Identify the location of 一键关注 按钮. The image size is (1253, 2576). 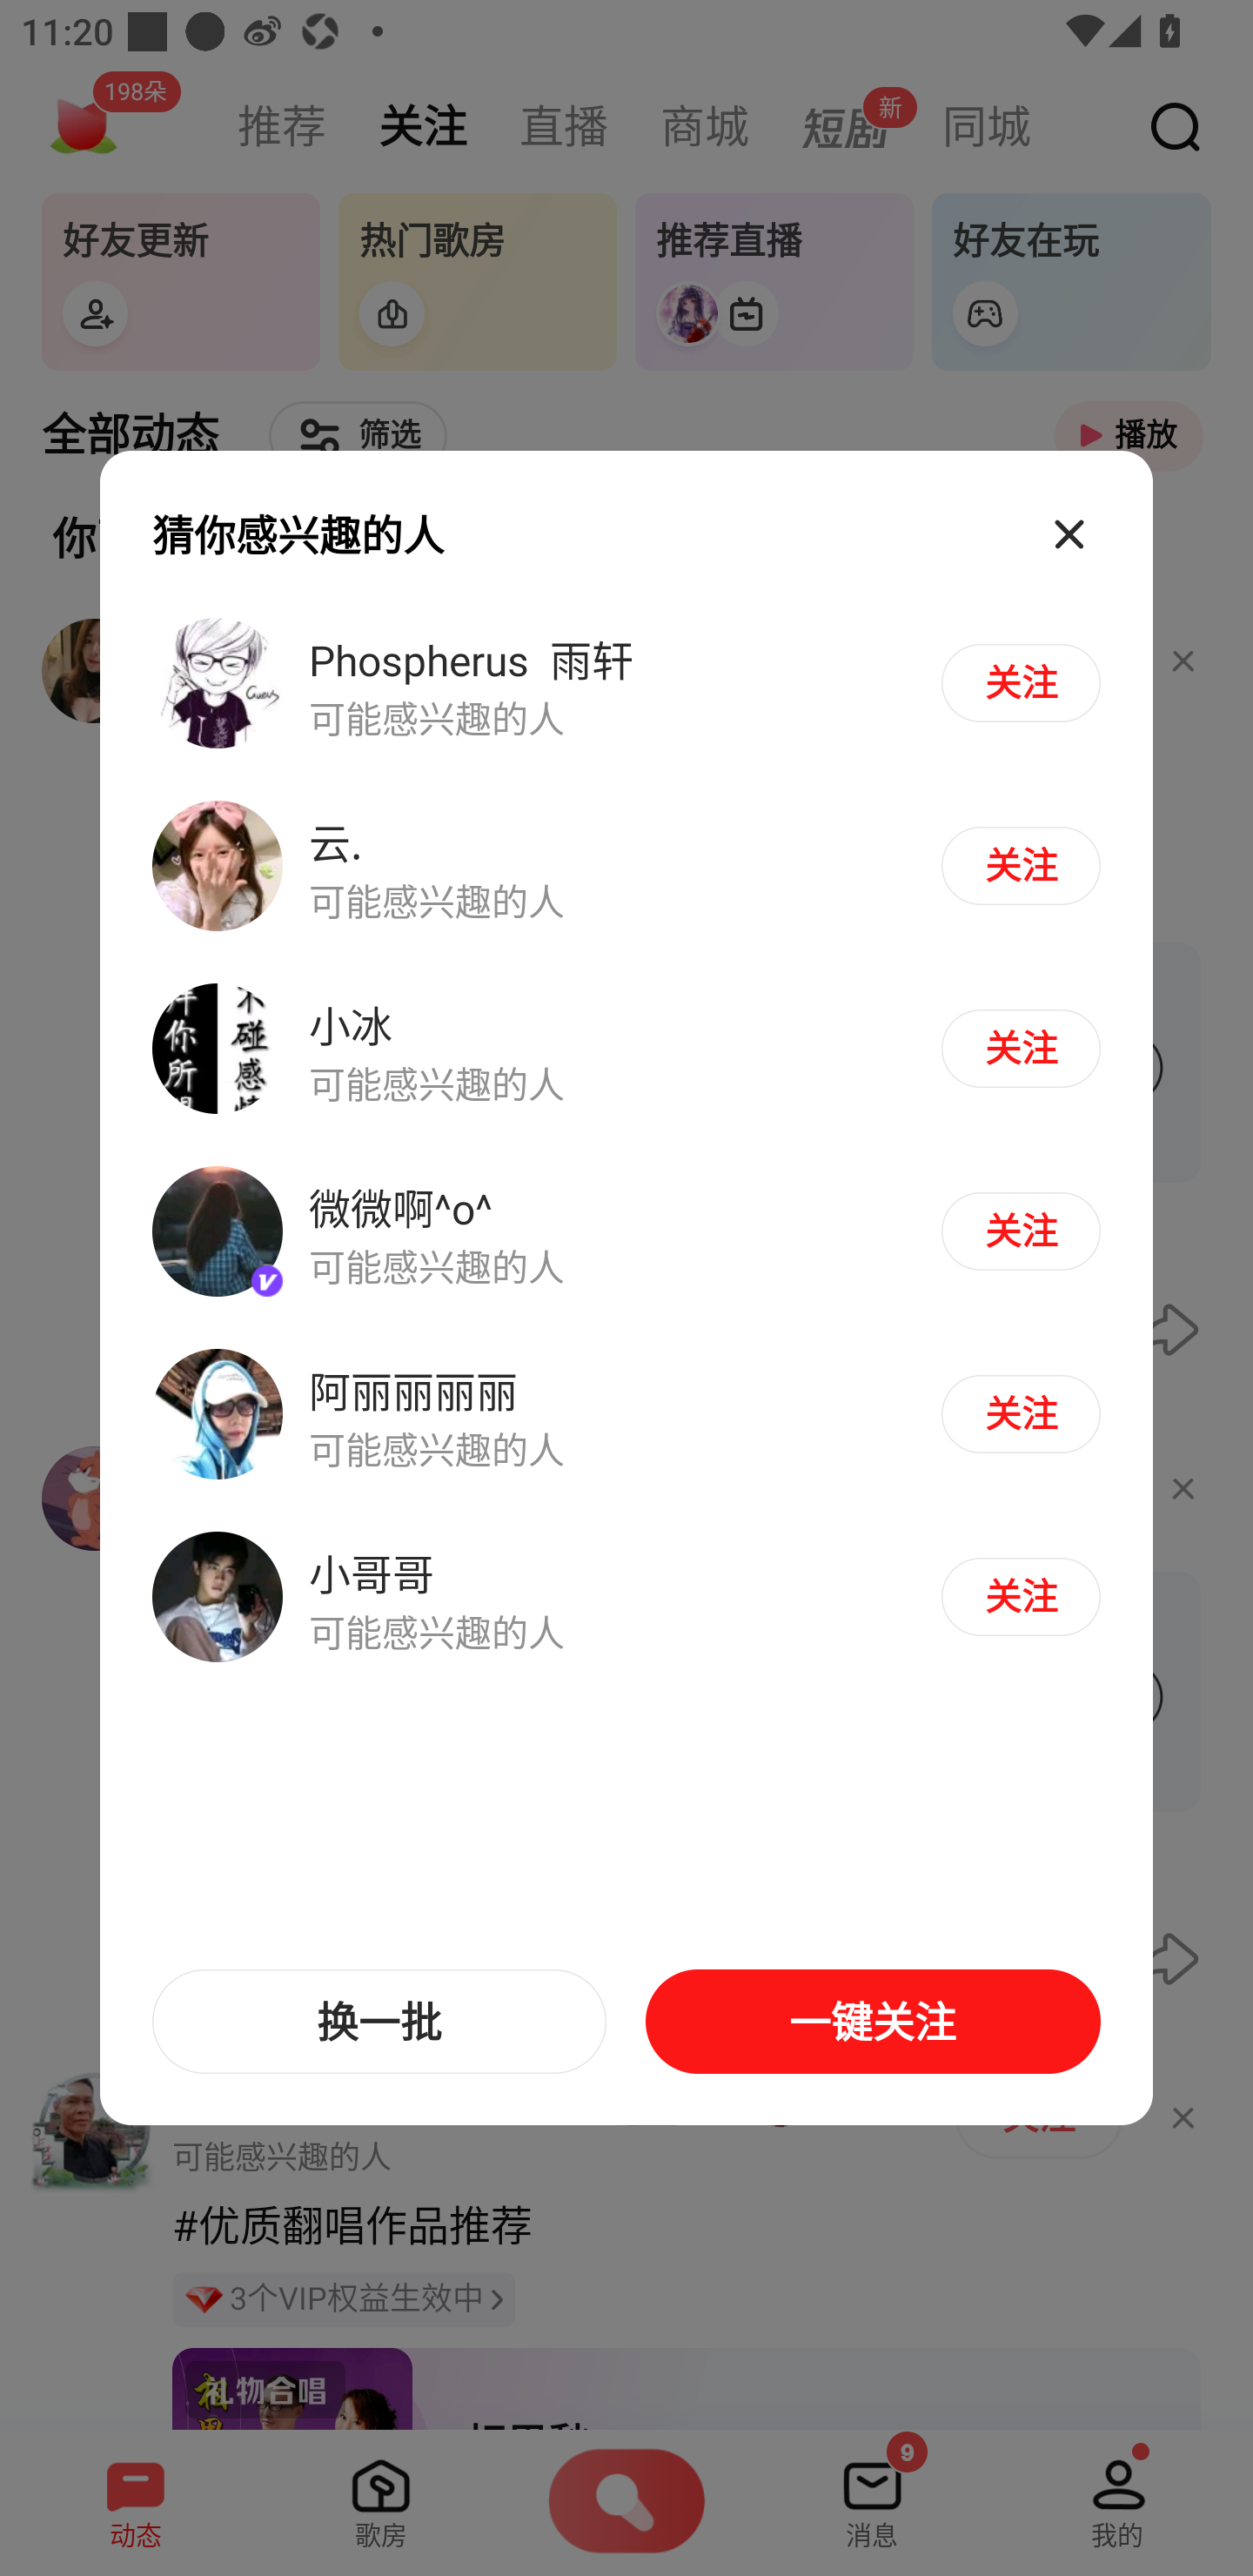
(872, 2022).